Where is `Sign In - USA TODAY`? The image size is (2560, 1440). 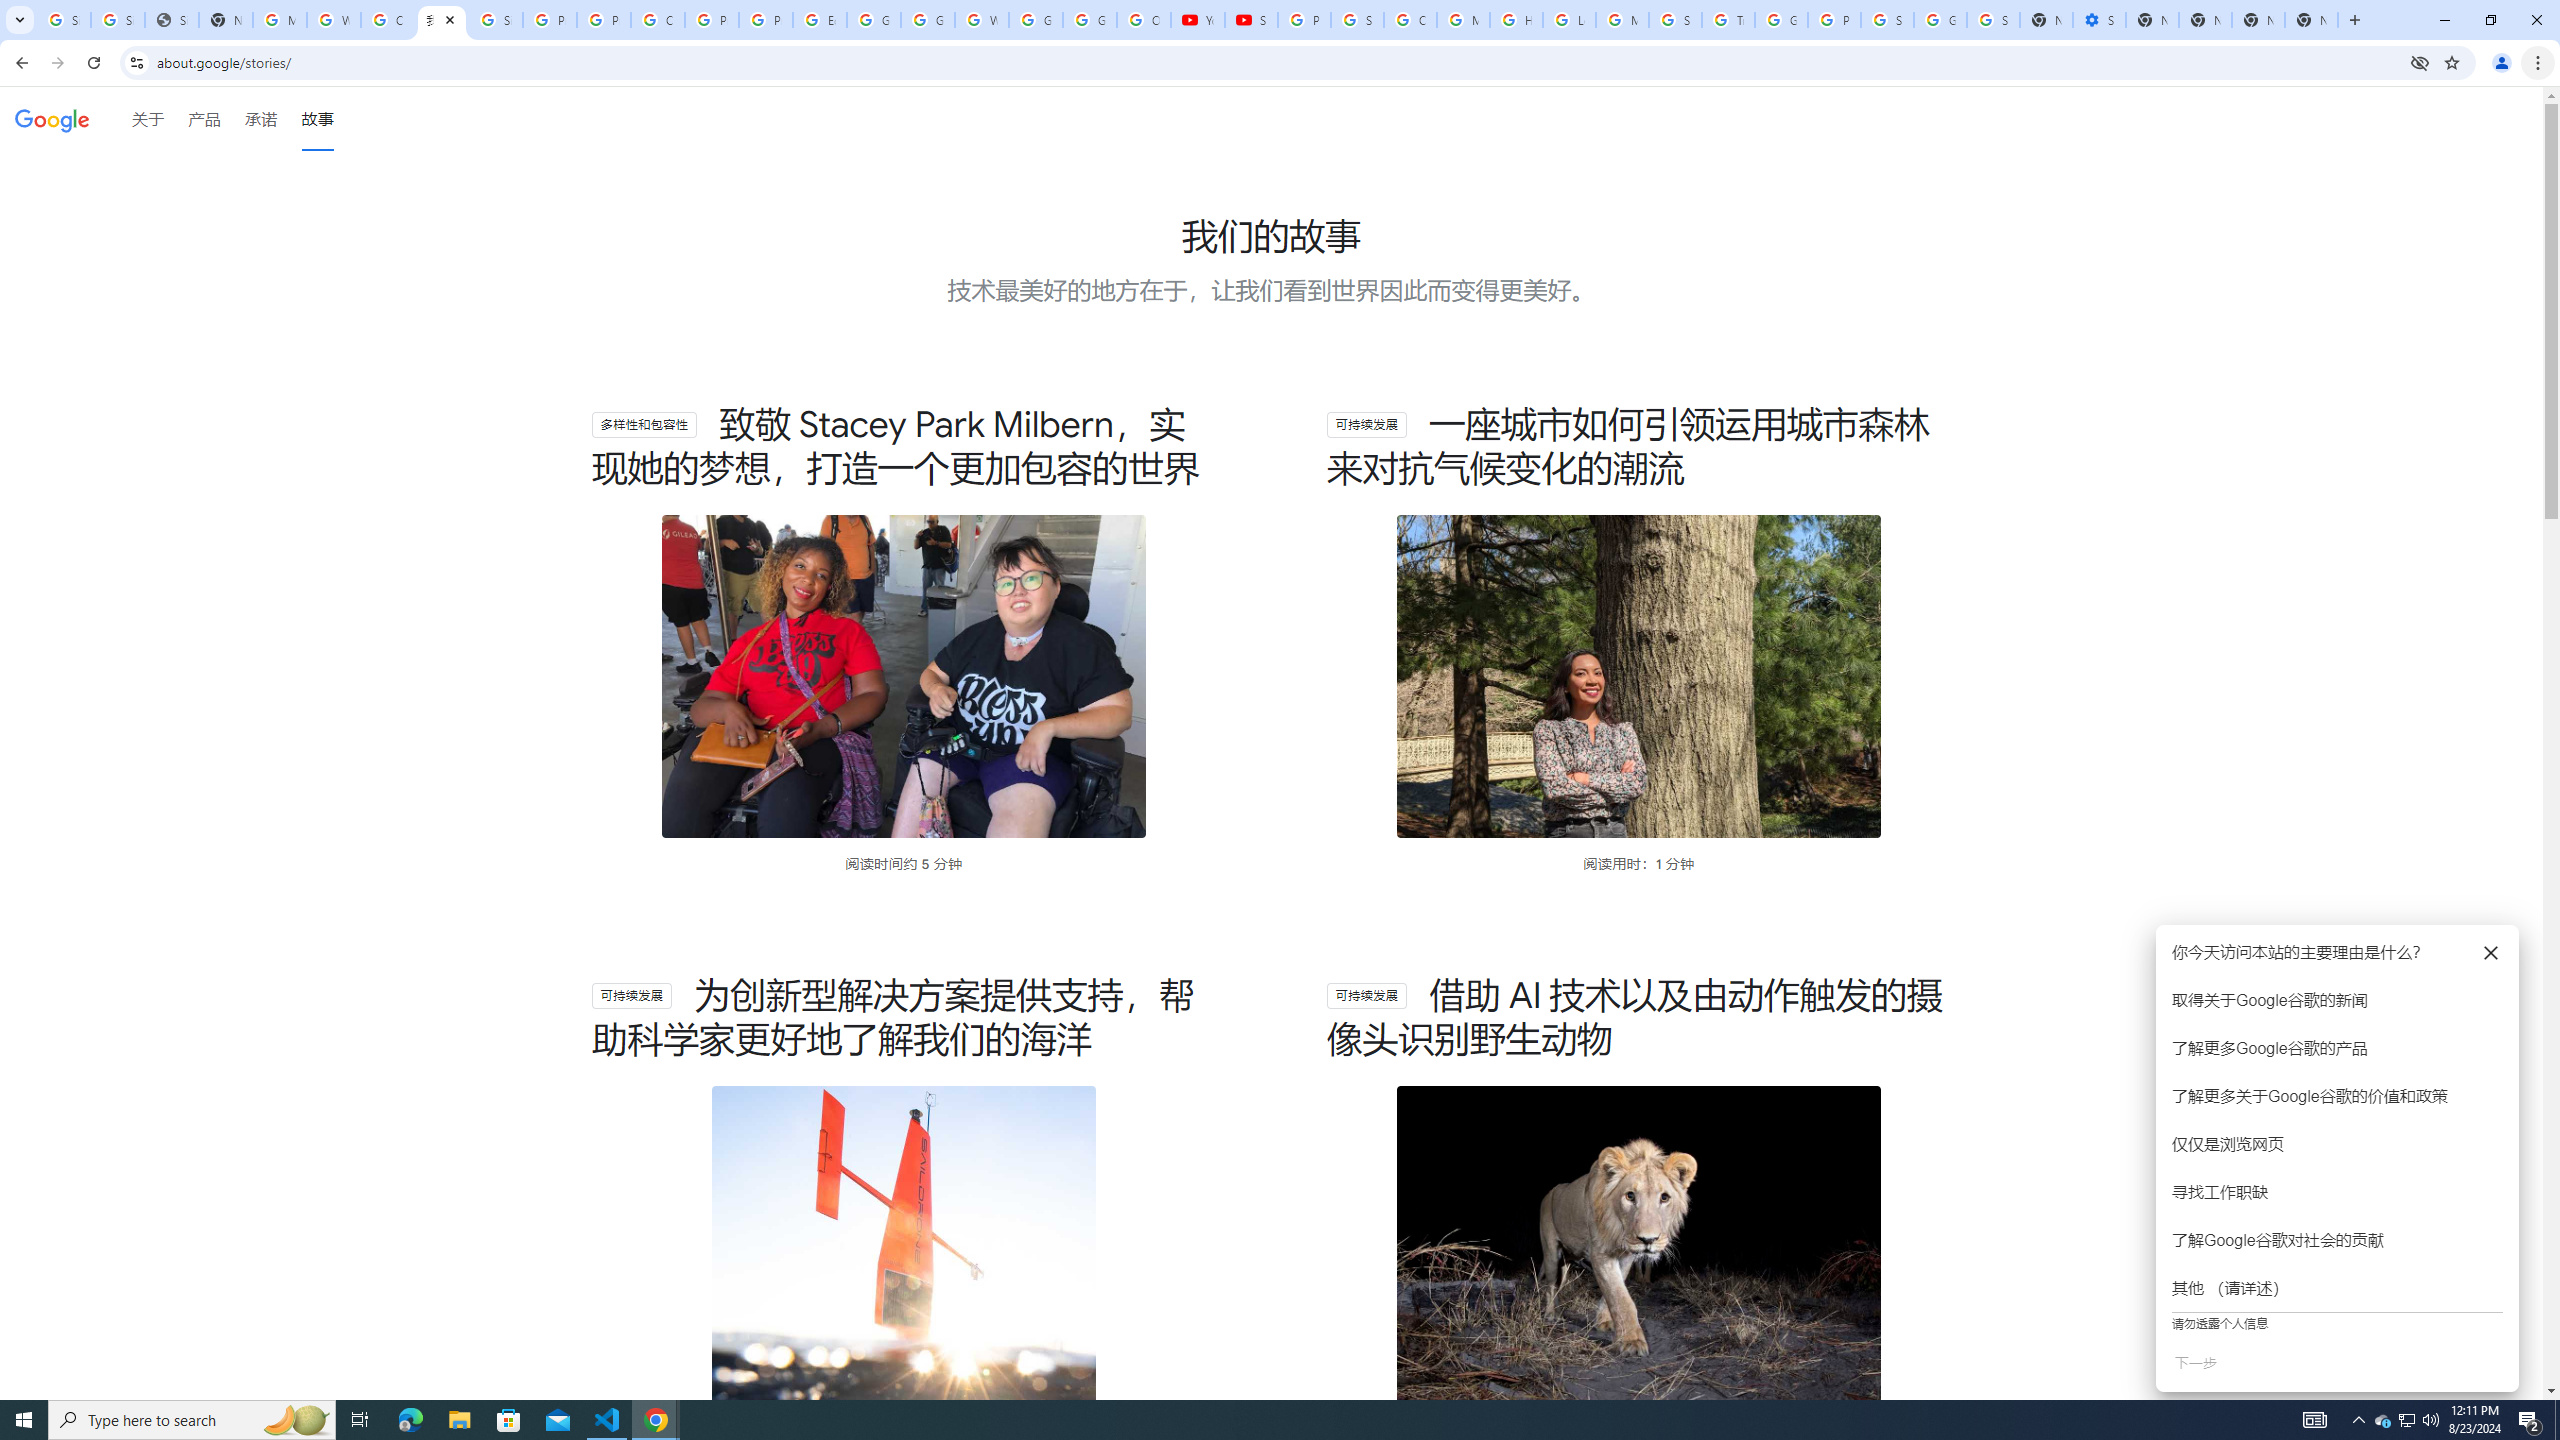
Sign In - USA TODAY is located at coordinates (171, 20).